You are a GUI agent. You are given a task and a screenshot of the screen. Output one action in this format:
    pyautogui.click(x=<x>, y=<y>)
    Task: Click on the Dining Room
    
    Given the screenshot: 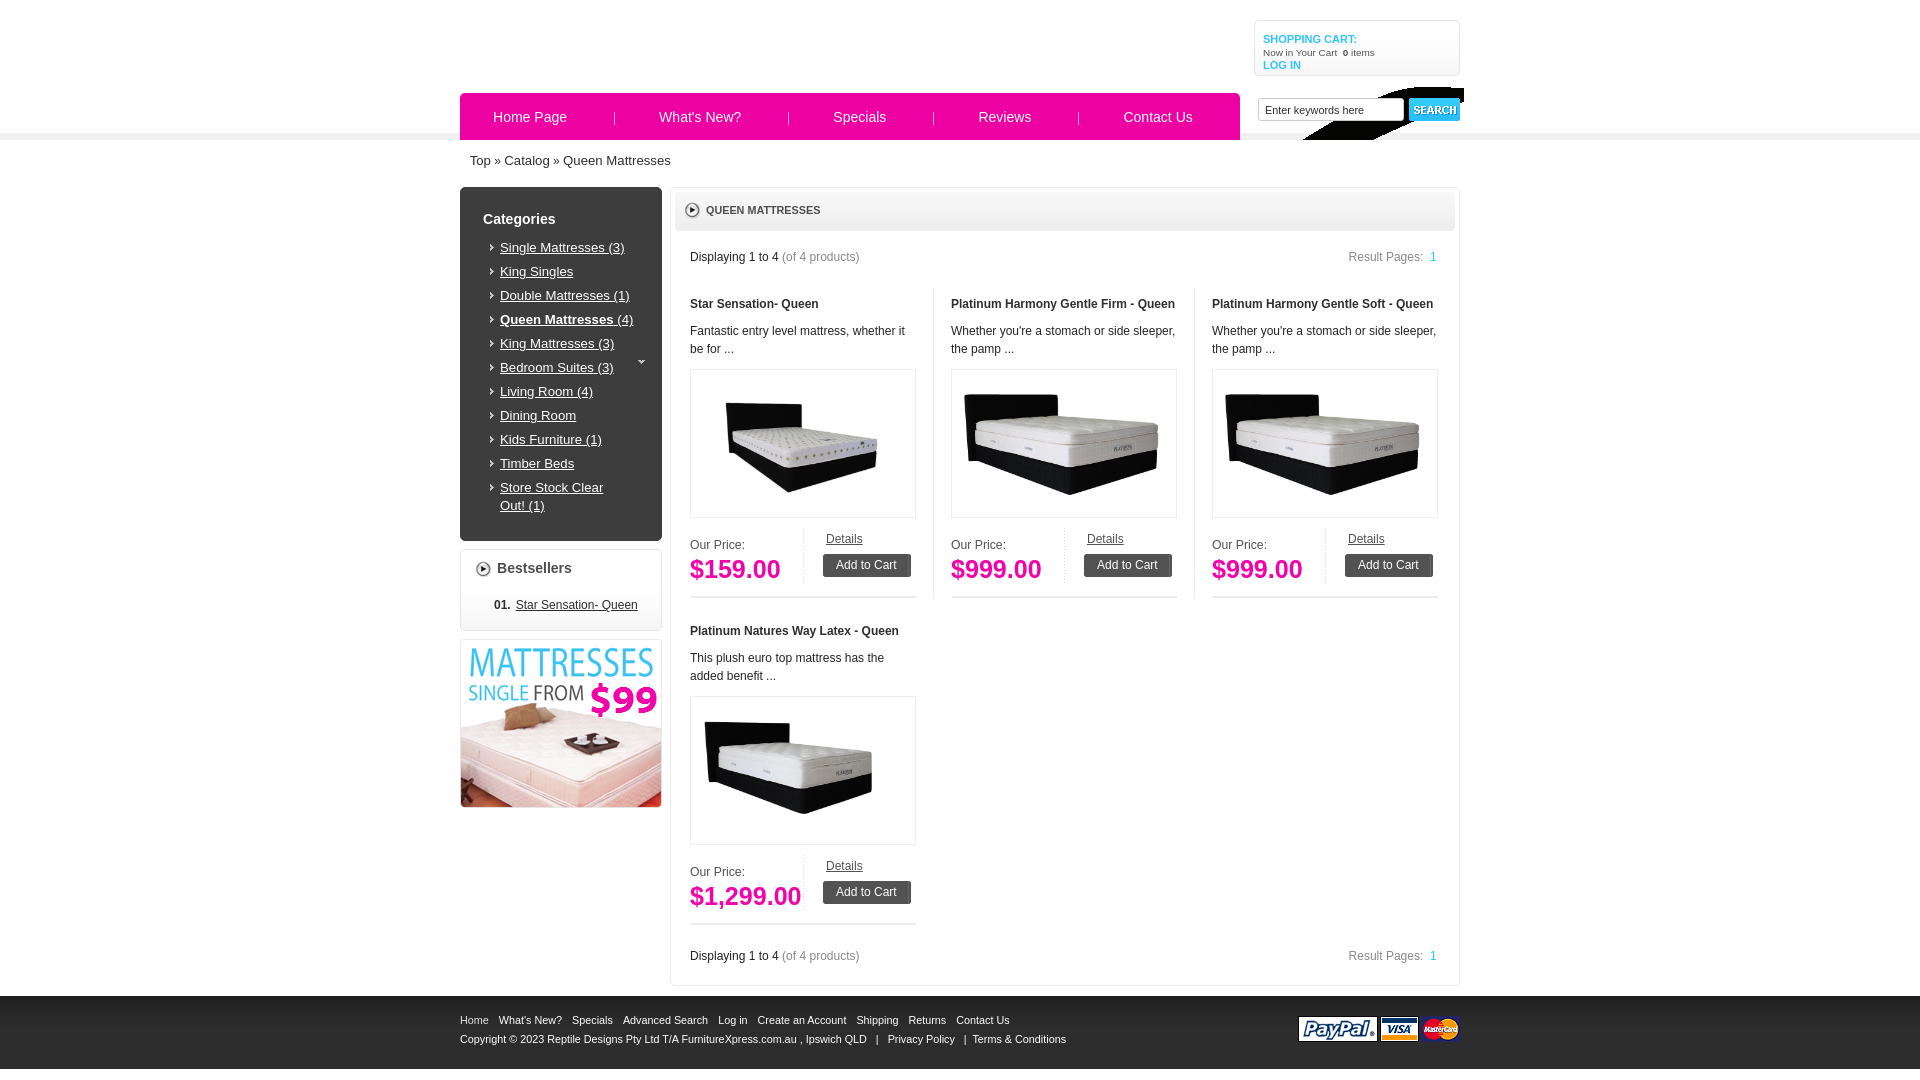 What is the action you would take?
    pyautogui.click(x=568, y=416)
    